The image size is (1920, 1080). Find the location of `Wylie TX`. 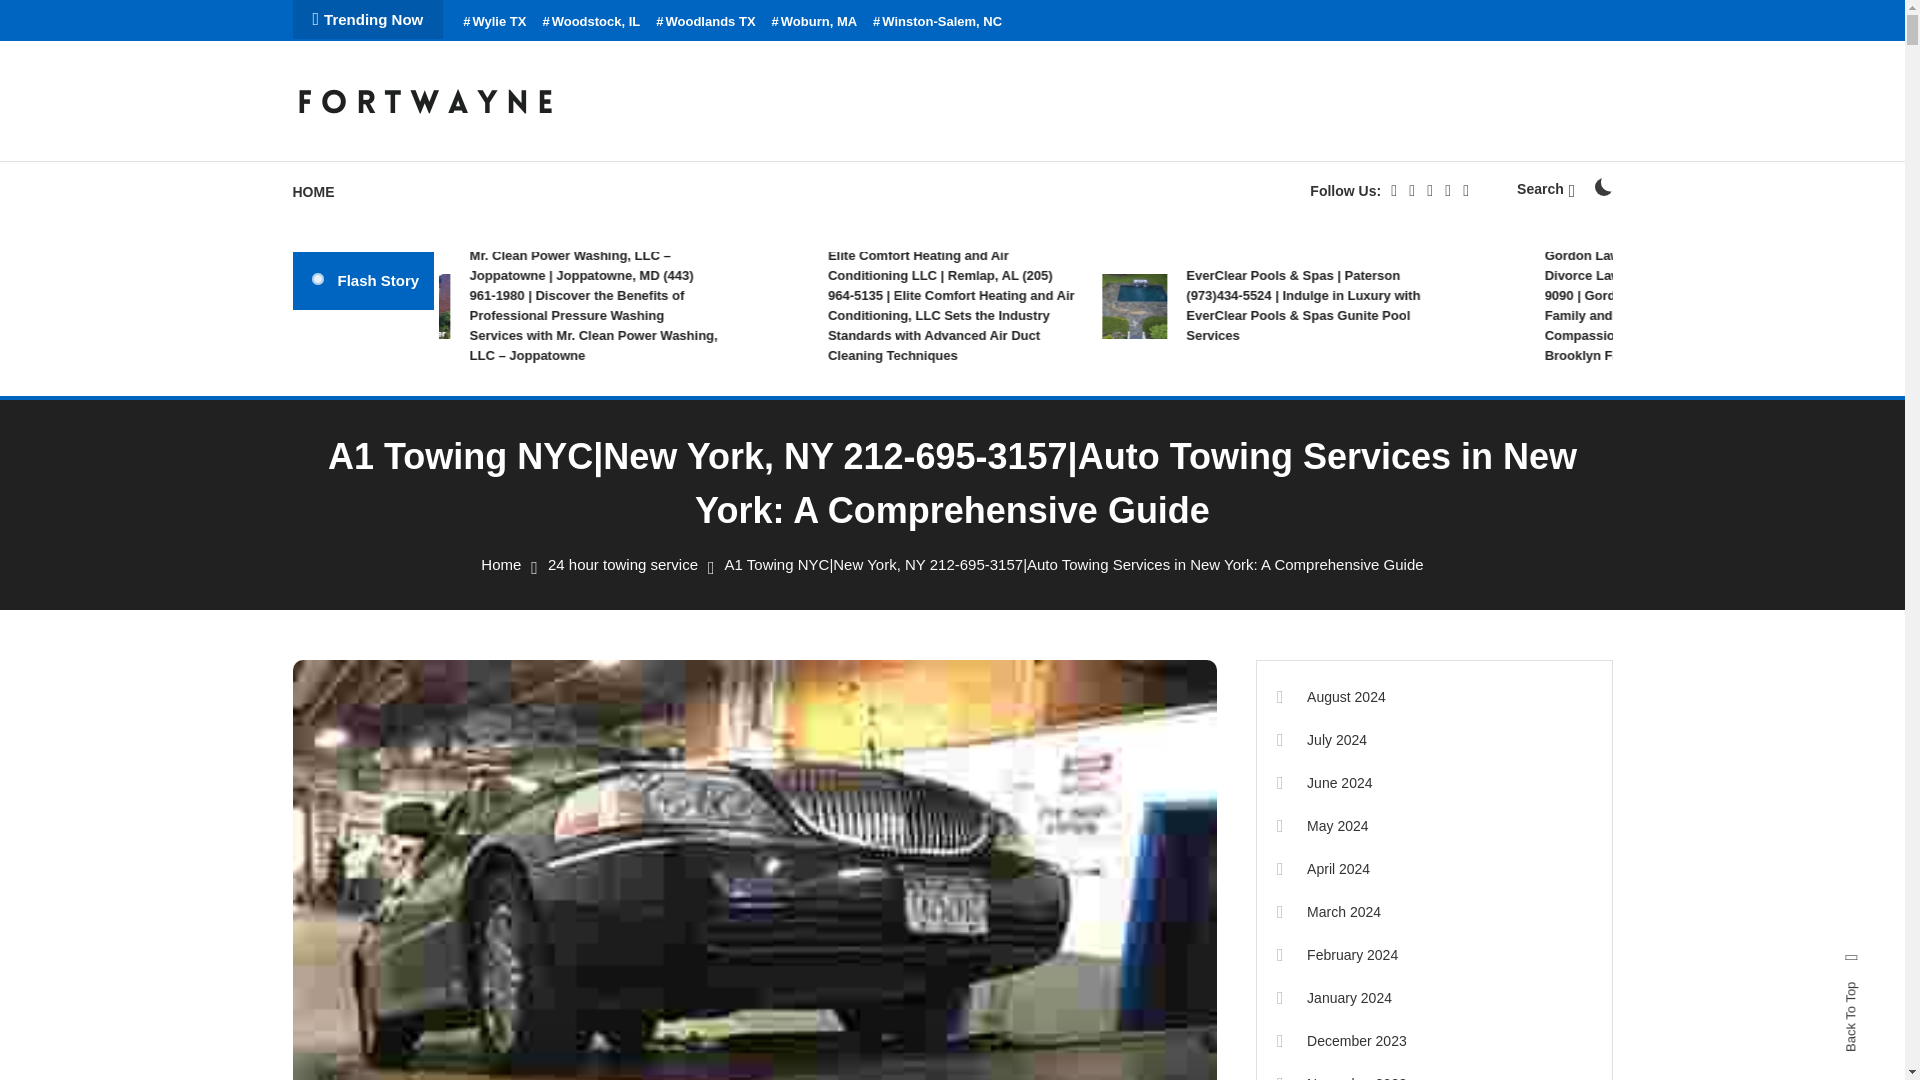

Wylie TX is located at coordinates (494, 22).